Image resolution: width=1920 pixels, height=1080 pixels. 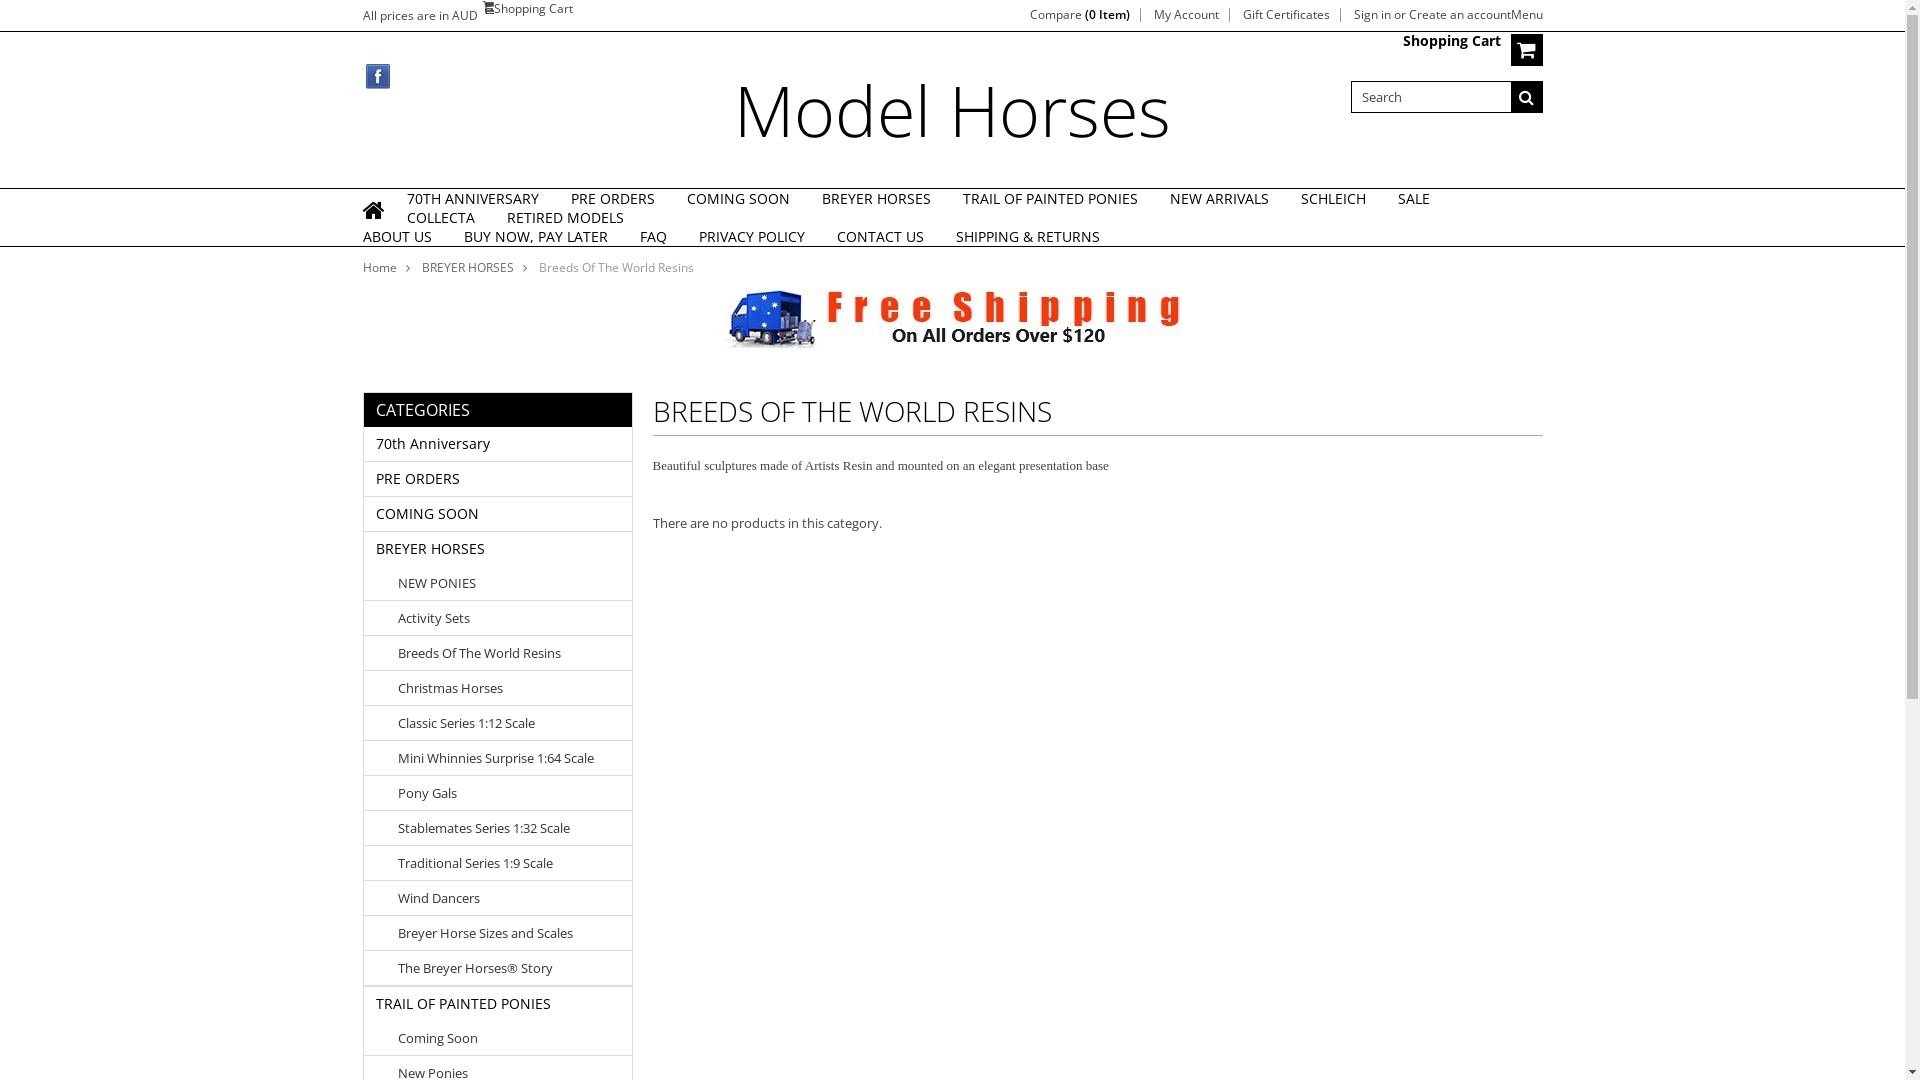 I want to click on Shopping Cart, so click(x=533, y=8).